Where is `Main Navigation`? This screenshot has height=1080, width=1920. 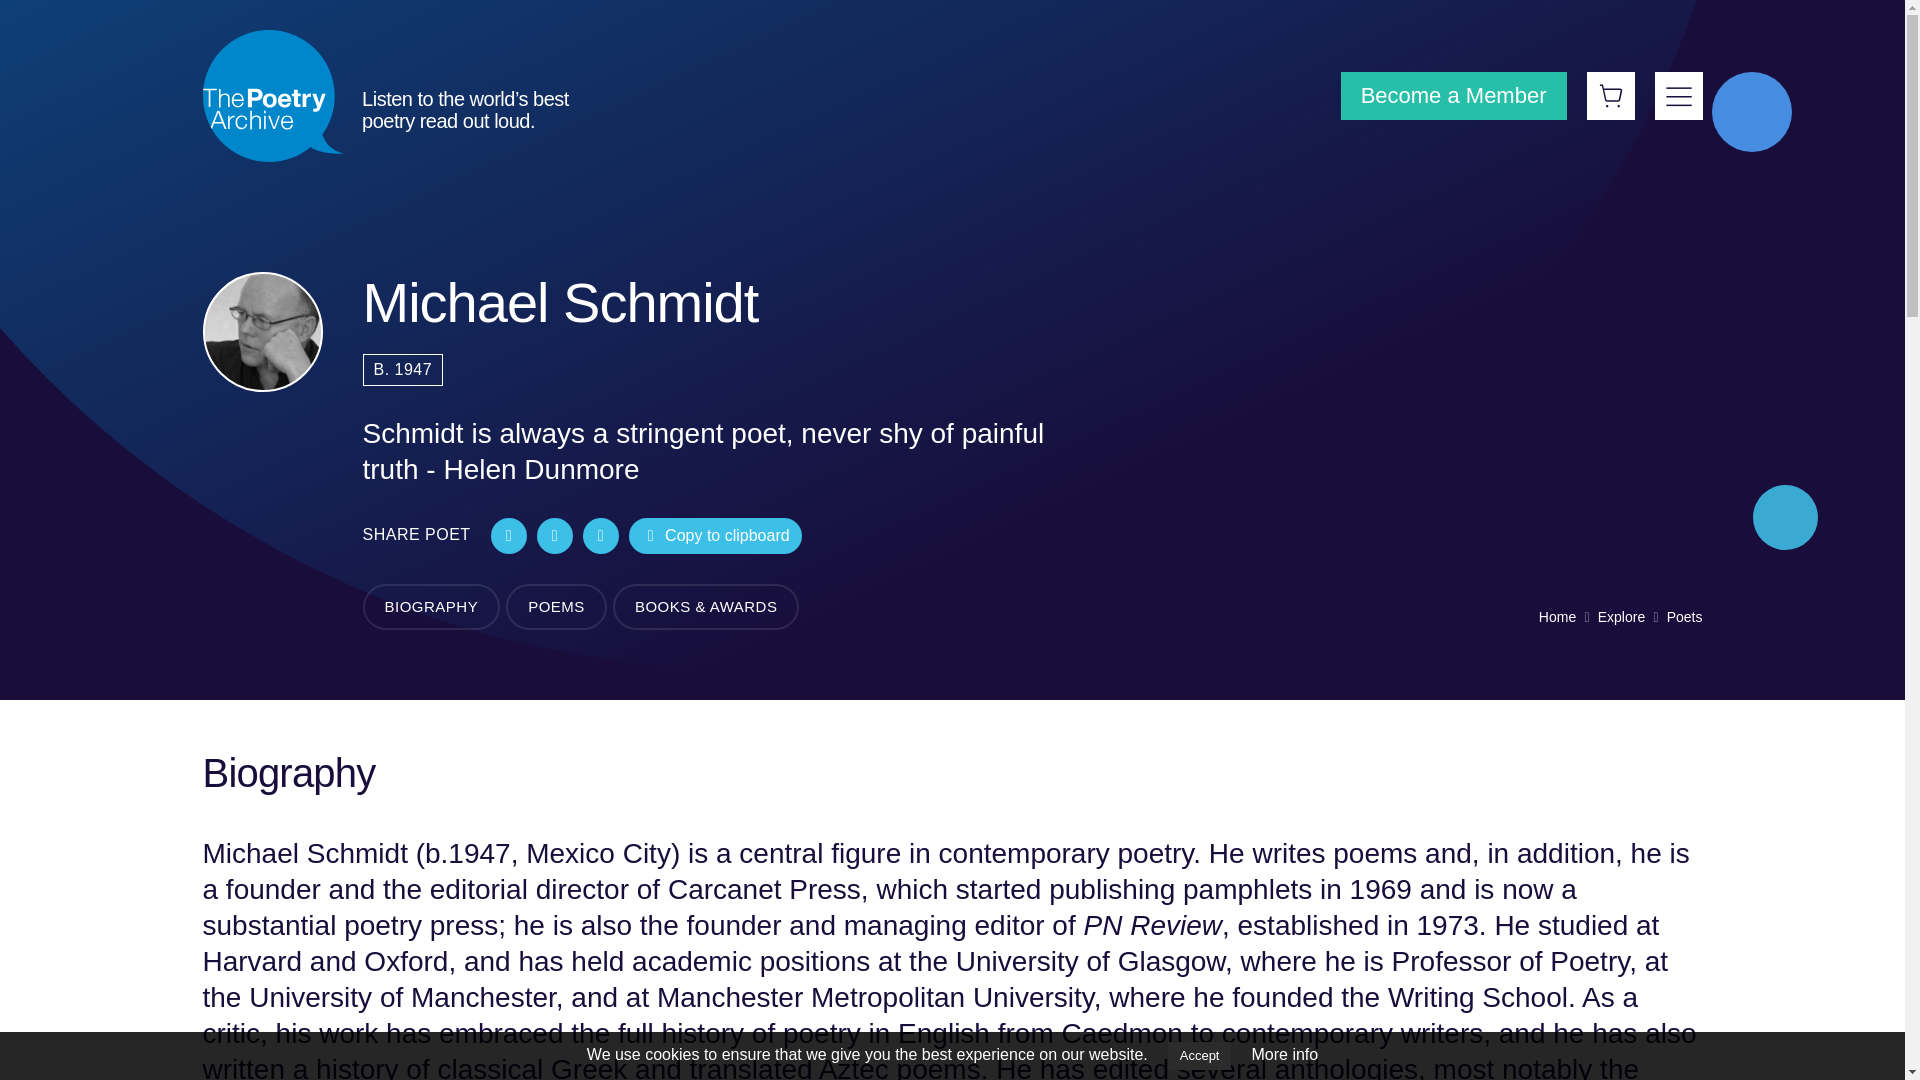 Main Navigation is located at coordinates (1677, 96).